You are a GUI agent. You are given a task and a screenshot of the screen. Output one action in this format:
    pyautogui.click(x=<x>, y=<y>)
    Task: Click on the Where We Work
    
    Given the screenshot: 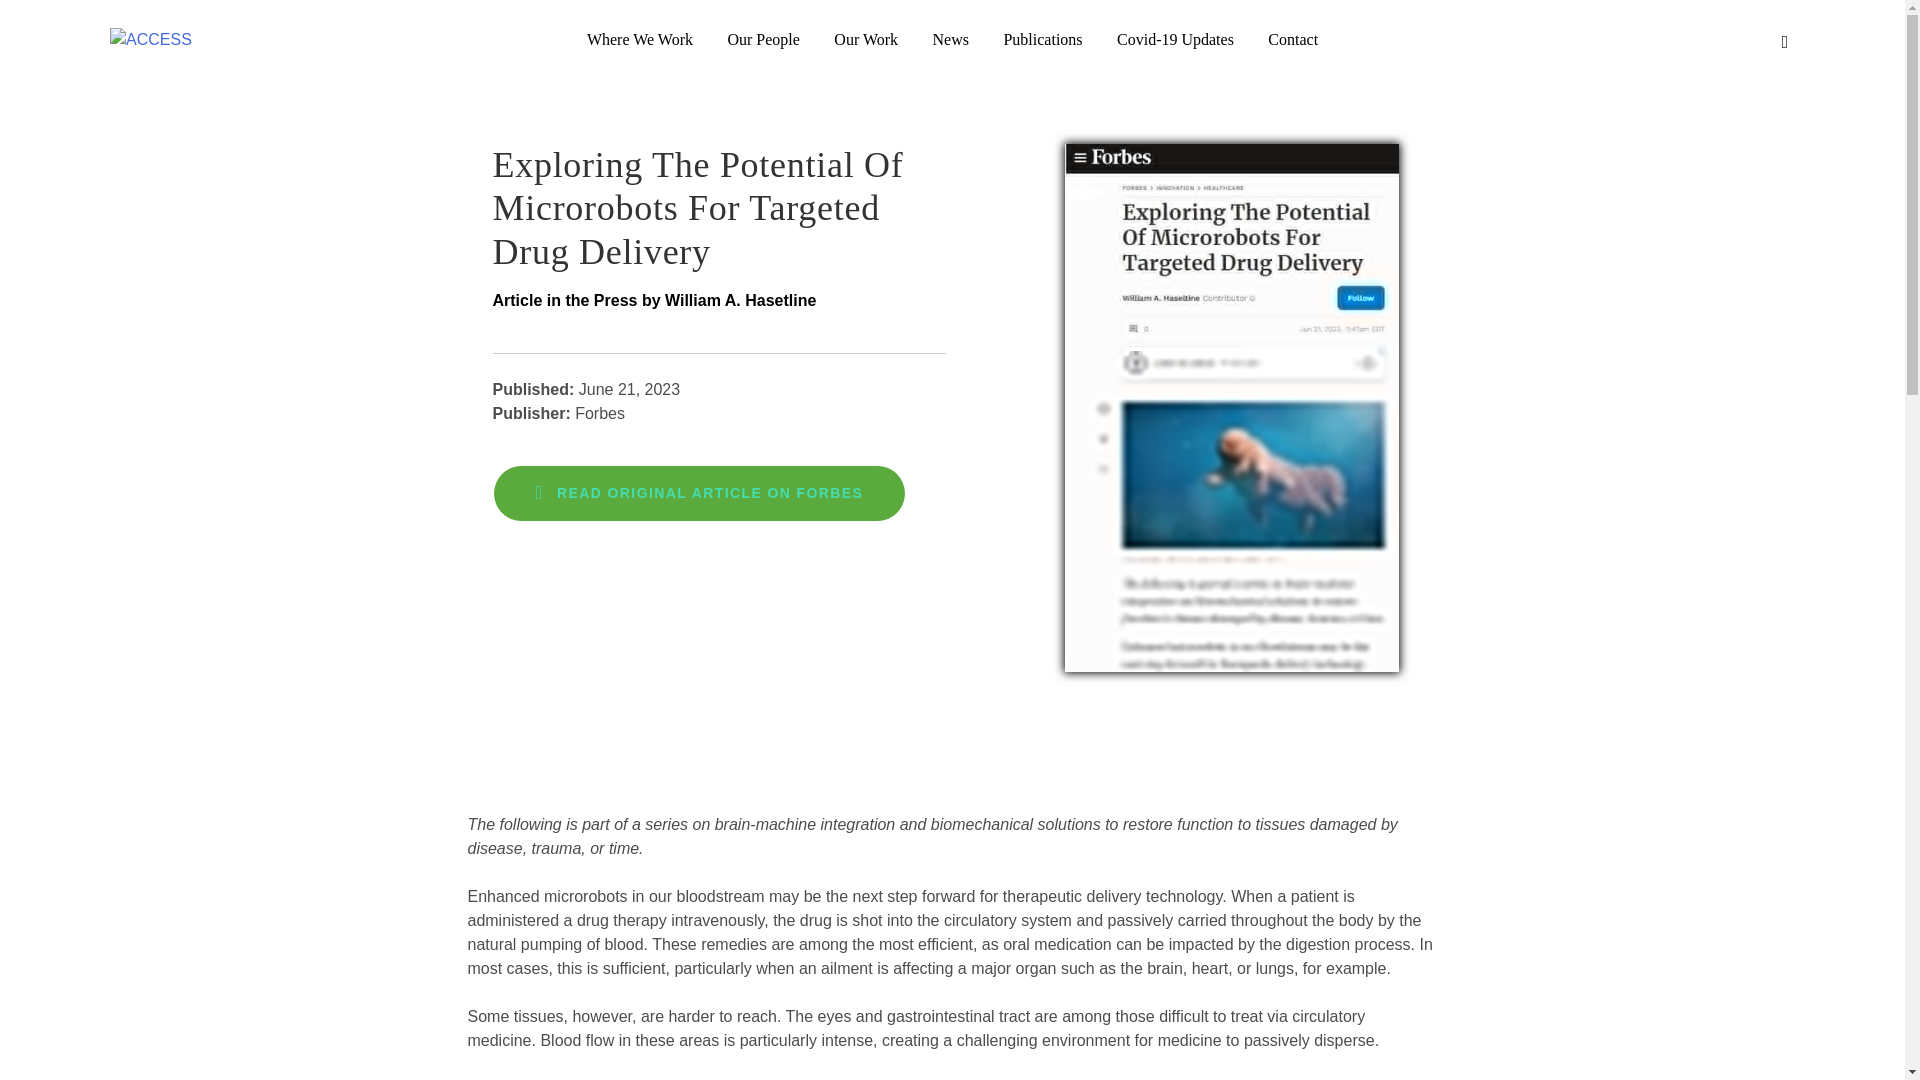 What is the action you would take?
    pyautogui.click(x=640, y=39)
    